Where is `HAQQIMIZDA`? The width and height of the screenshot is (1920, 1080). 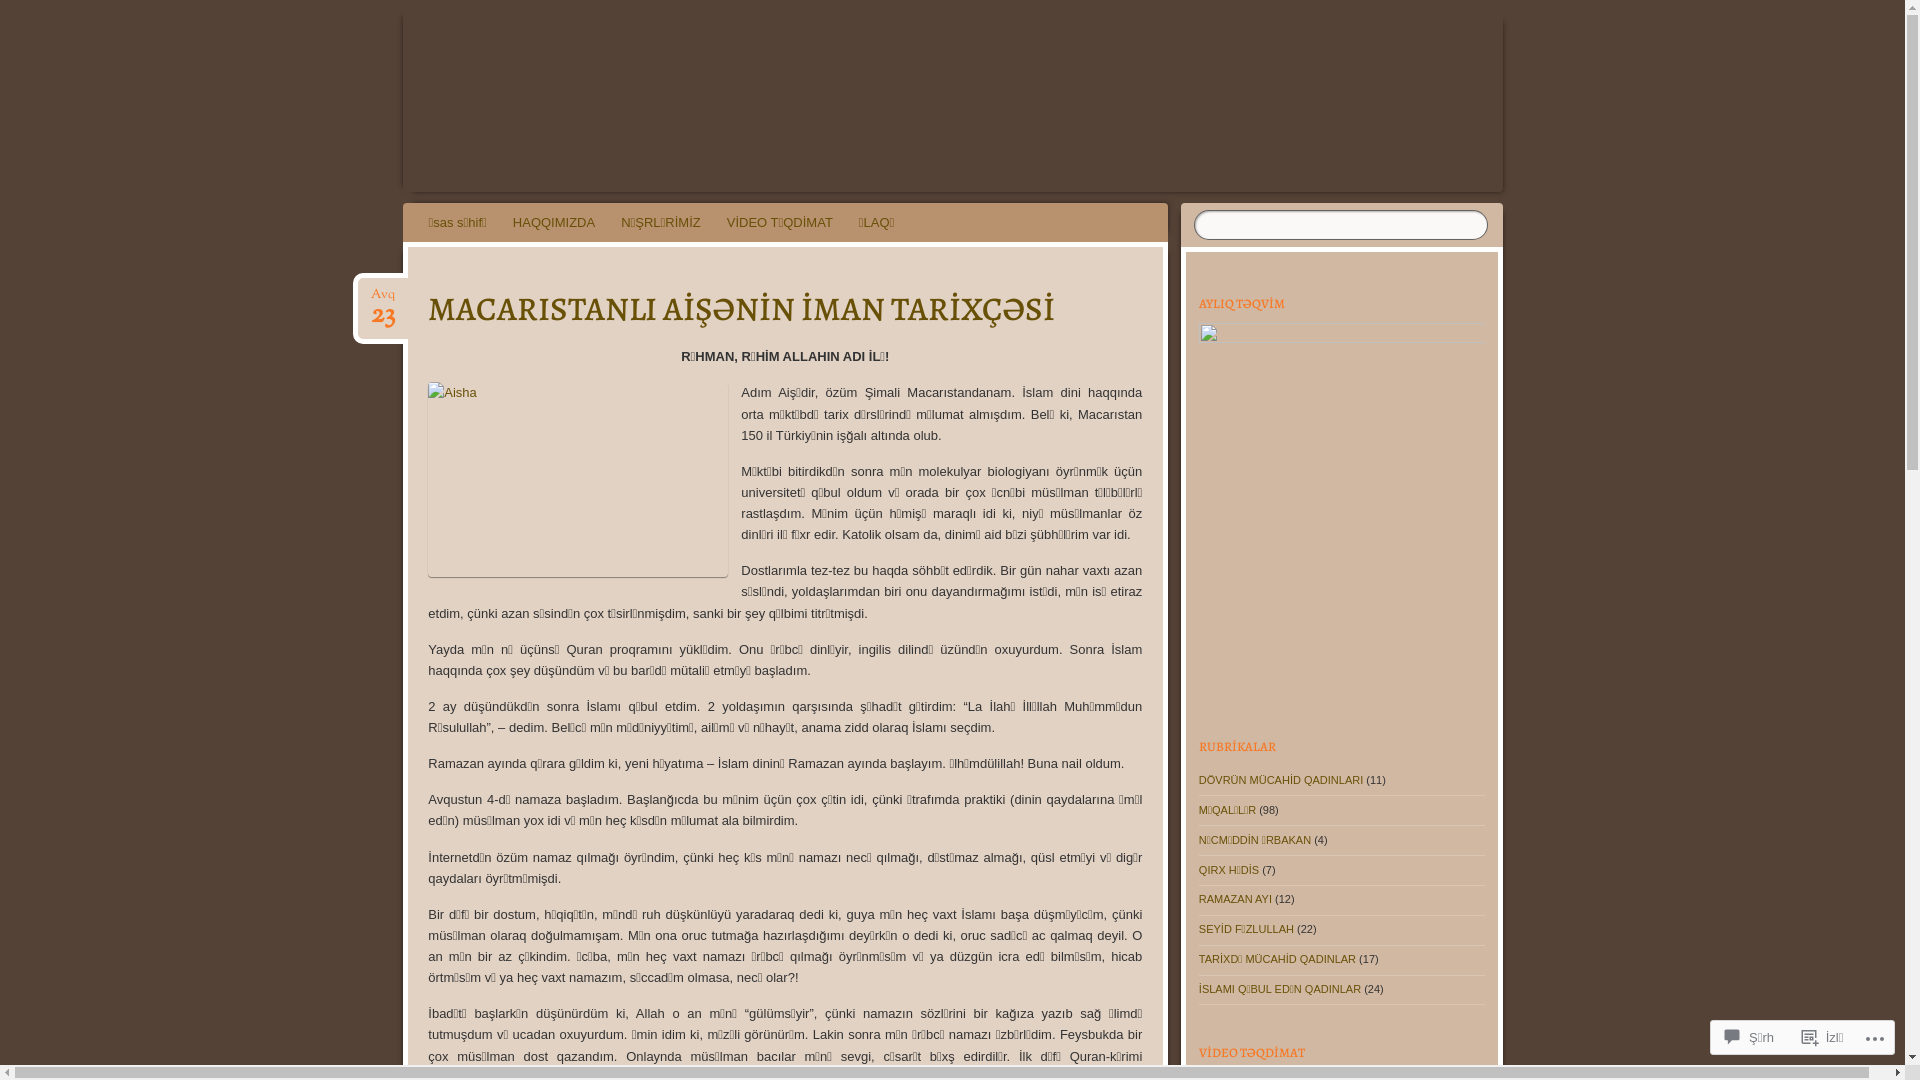
HAQQIMIZDA is located at coordinates (554, 222).